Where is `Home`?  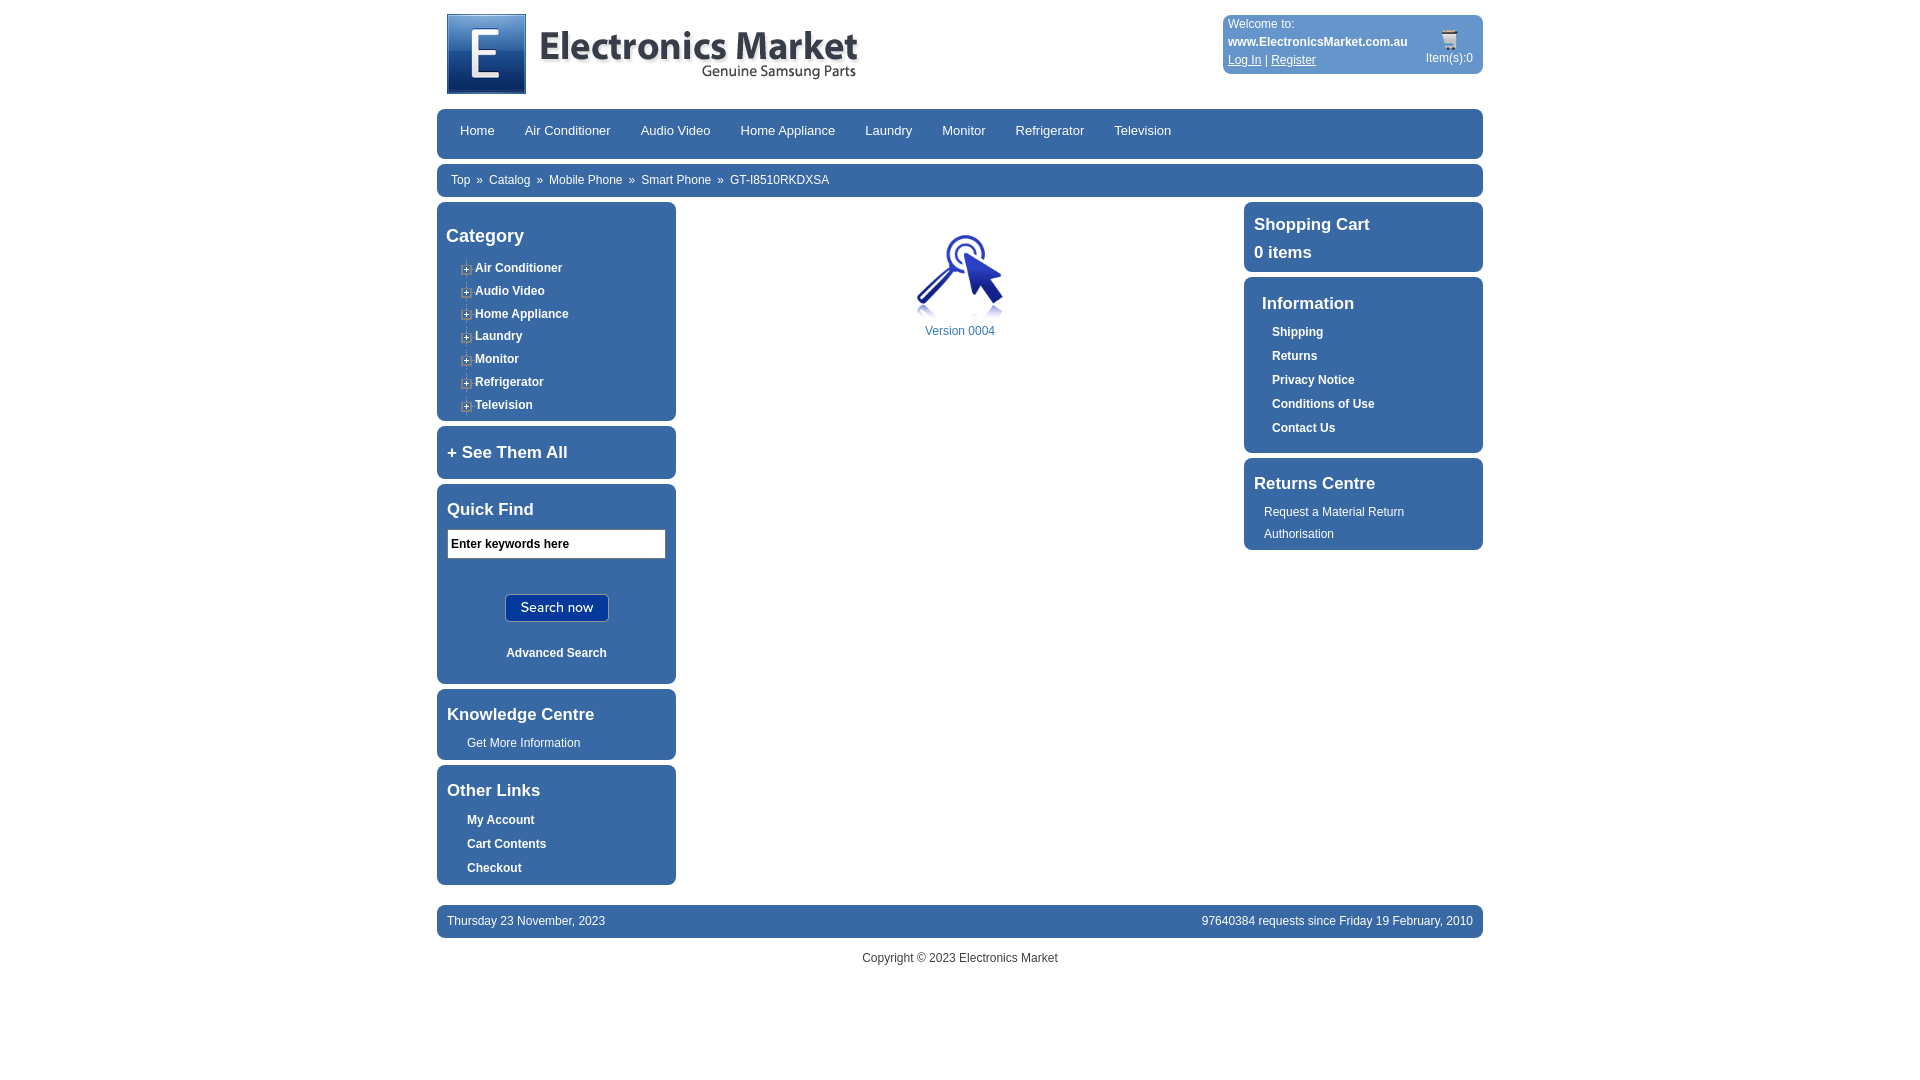 Home is located at coordinates (478, 132).